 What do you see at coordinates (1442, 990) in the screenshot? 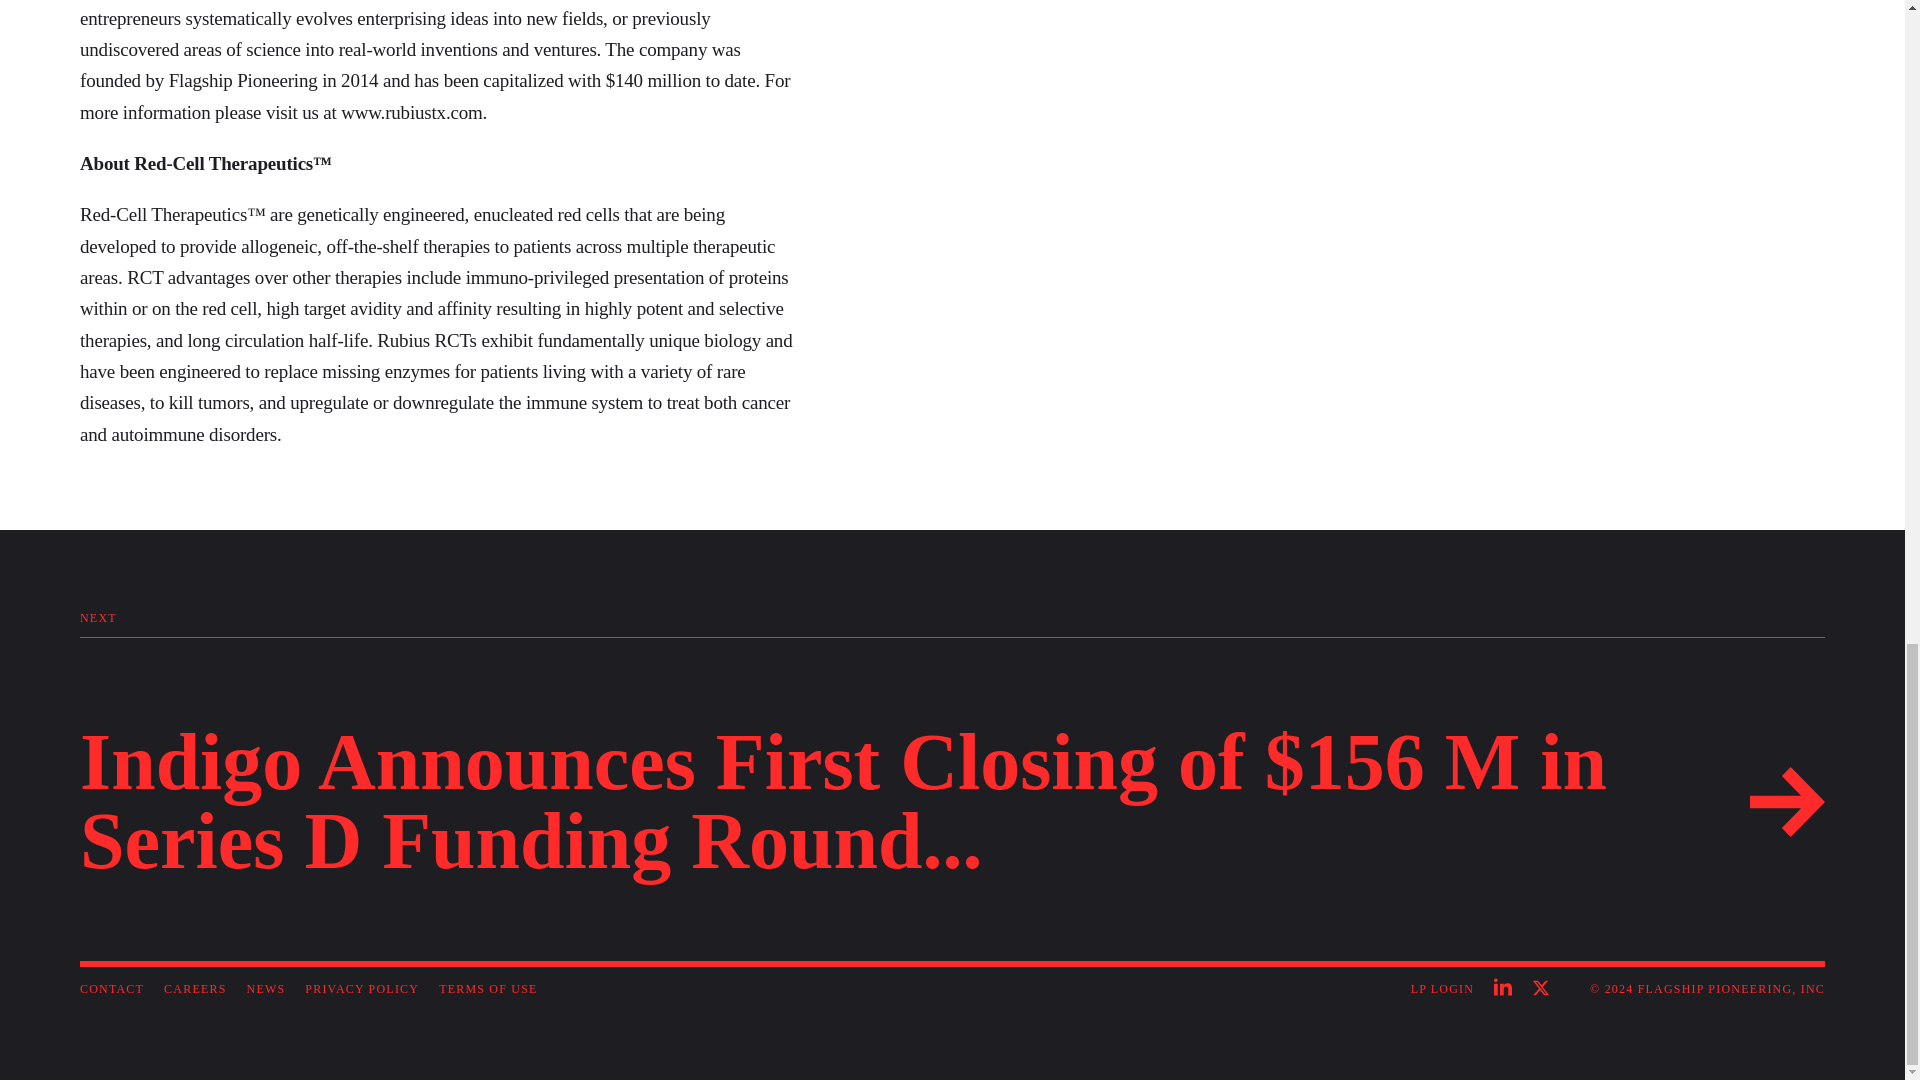
I see `LP LOGIN` at bounding box center [1442, 990].